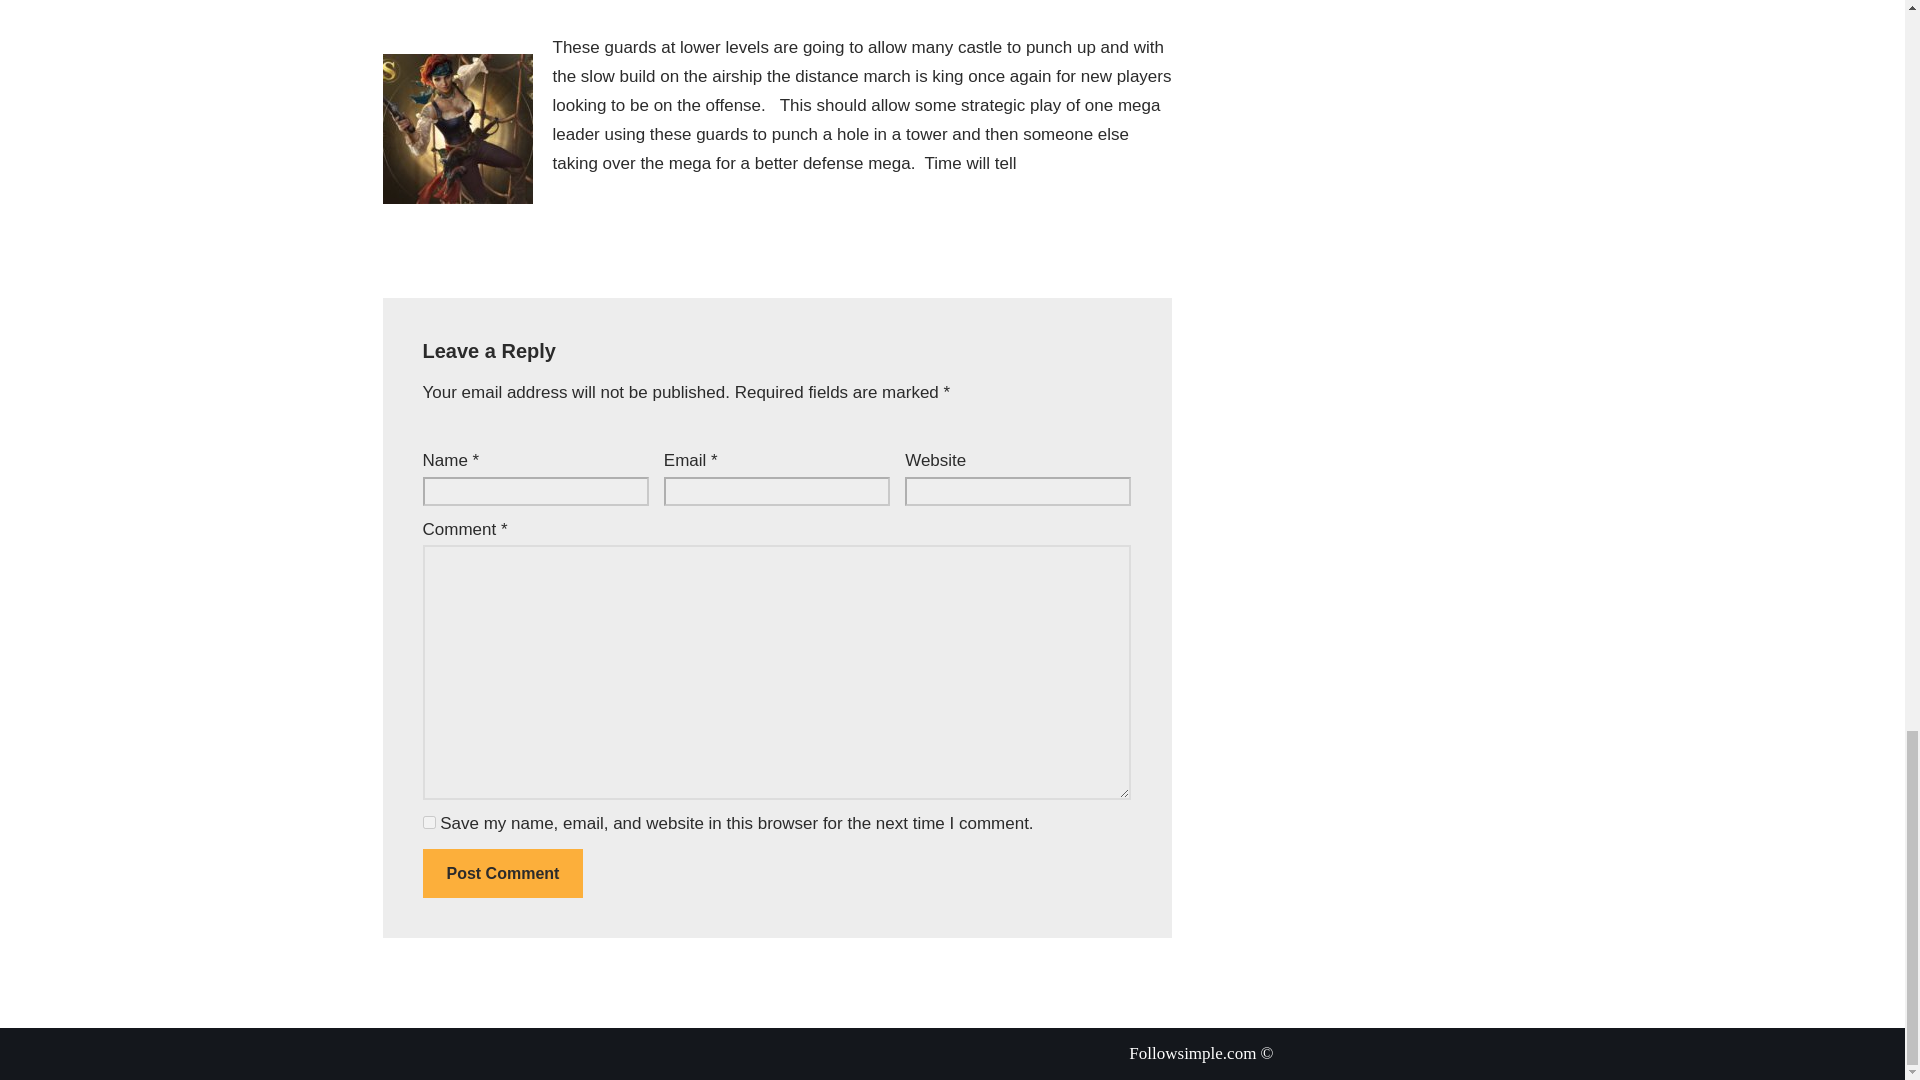 This screenshot has height=1080, width=1920. Describe the element at coordinates (428, 822) in the screenshot. I see `yes` at that location.